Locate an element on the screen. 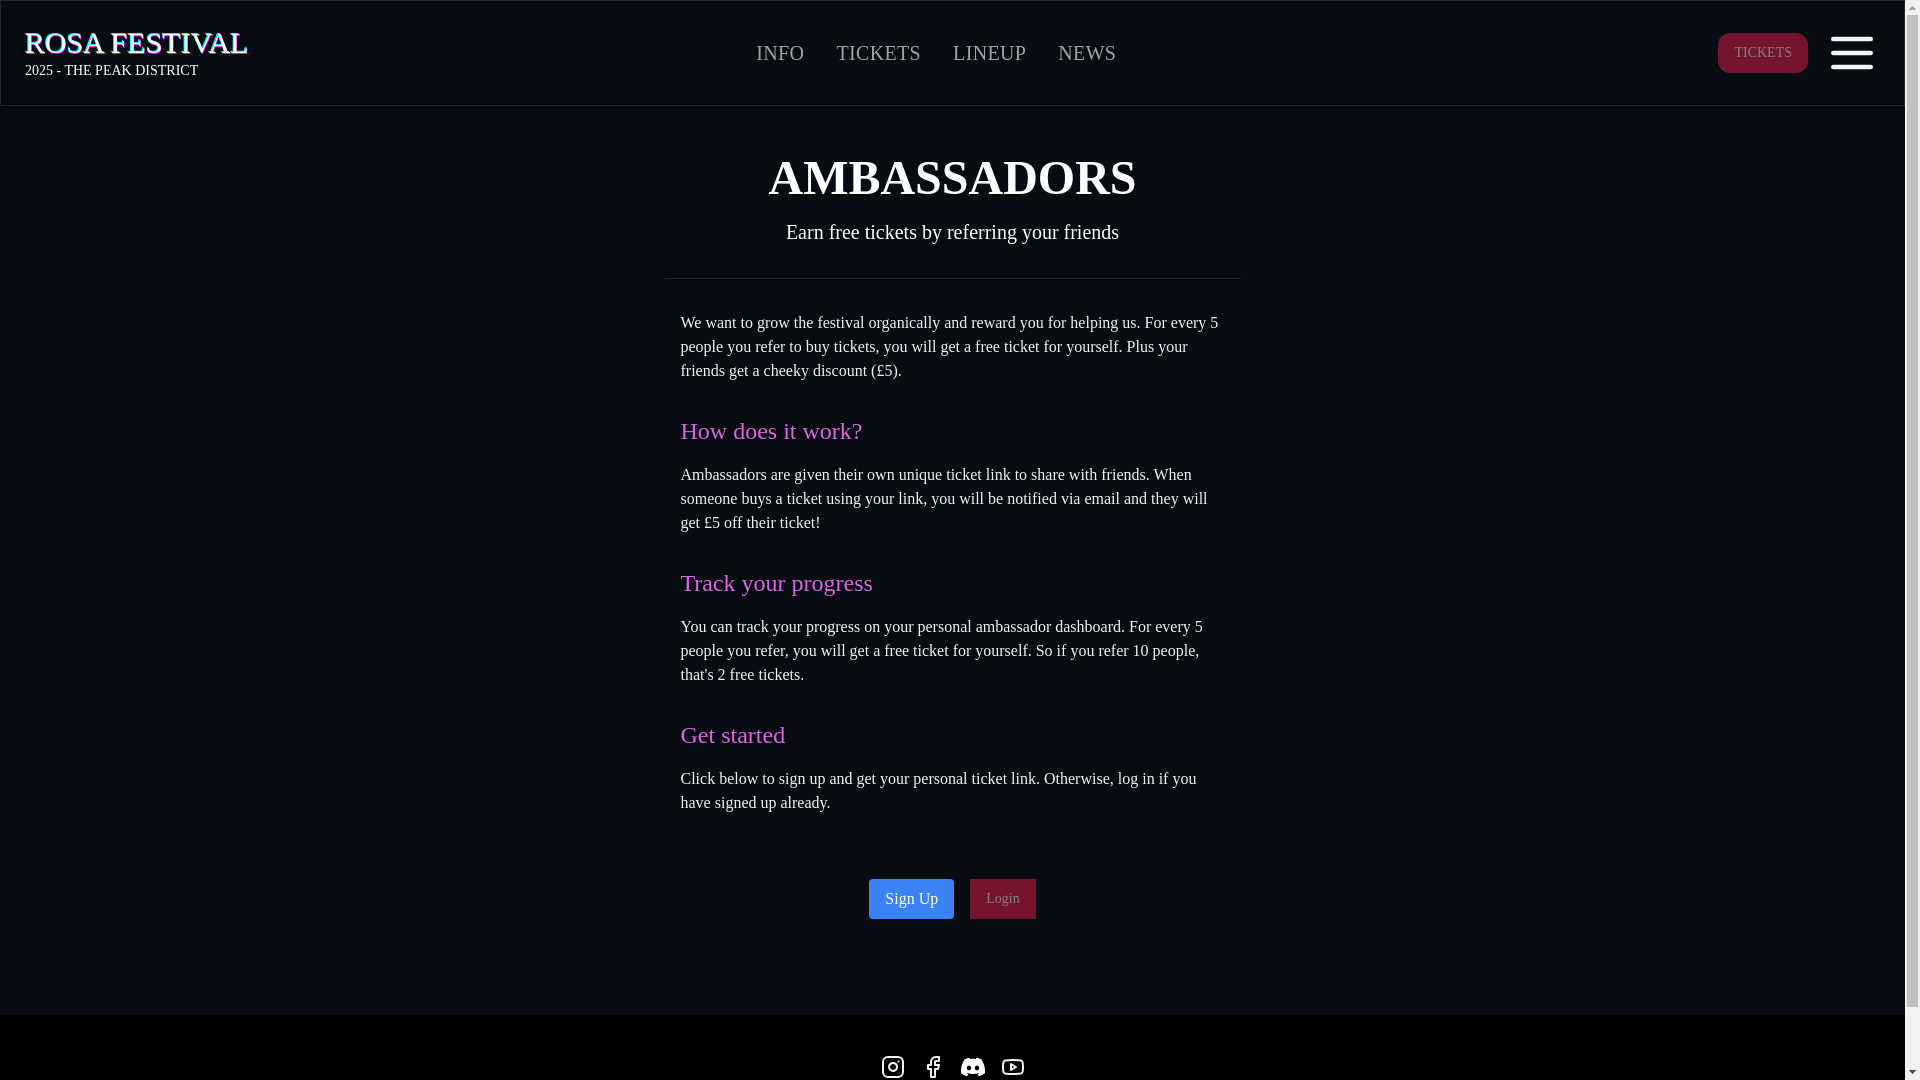  NEWS is located at coordinates (1086, 52).